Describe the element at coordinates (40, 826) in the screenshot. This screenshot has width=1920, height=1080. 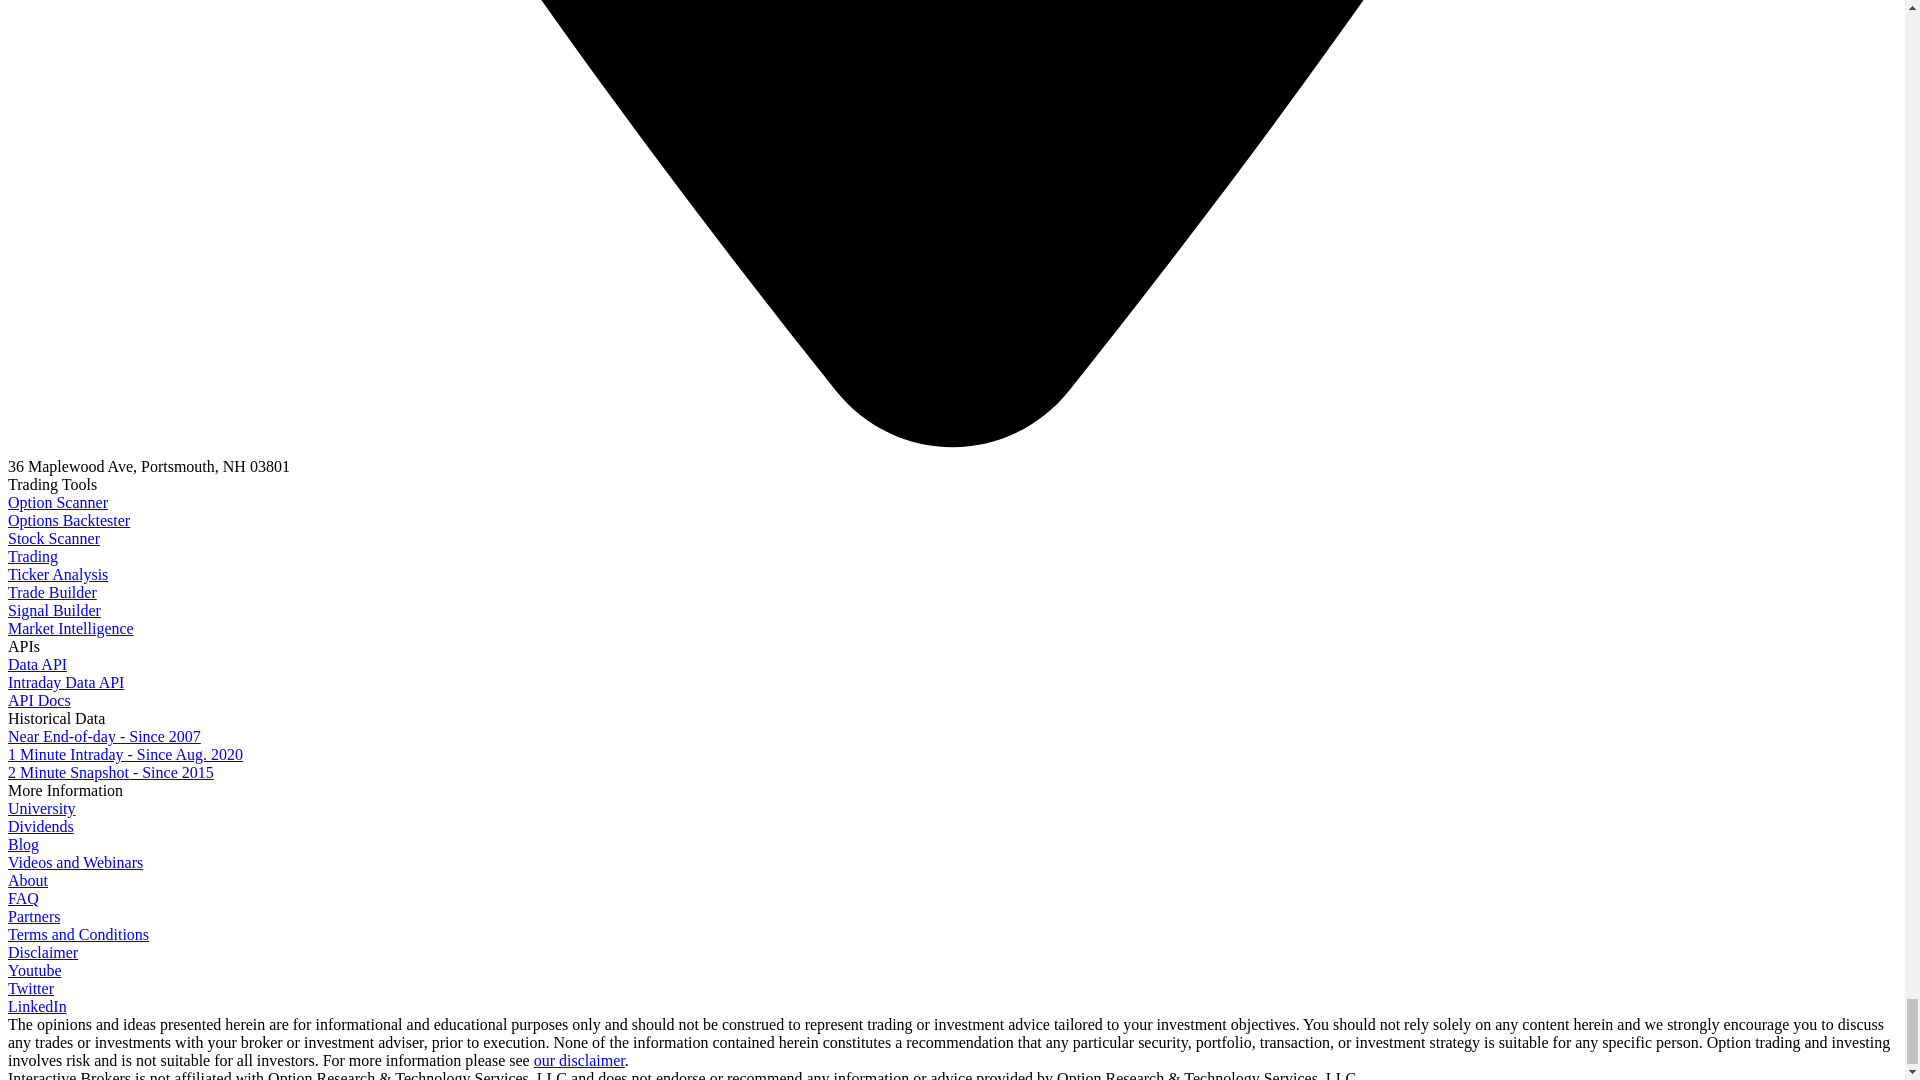
I see `Dividends` at that location.